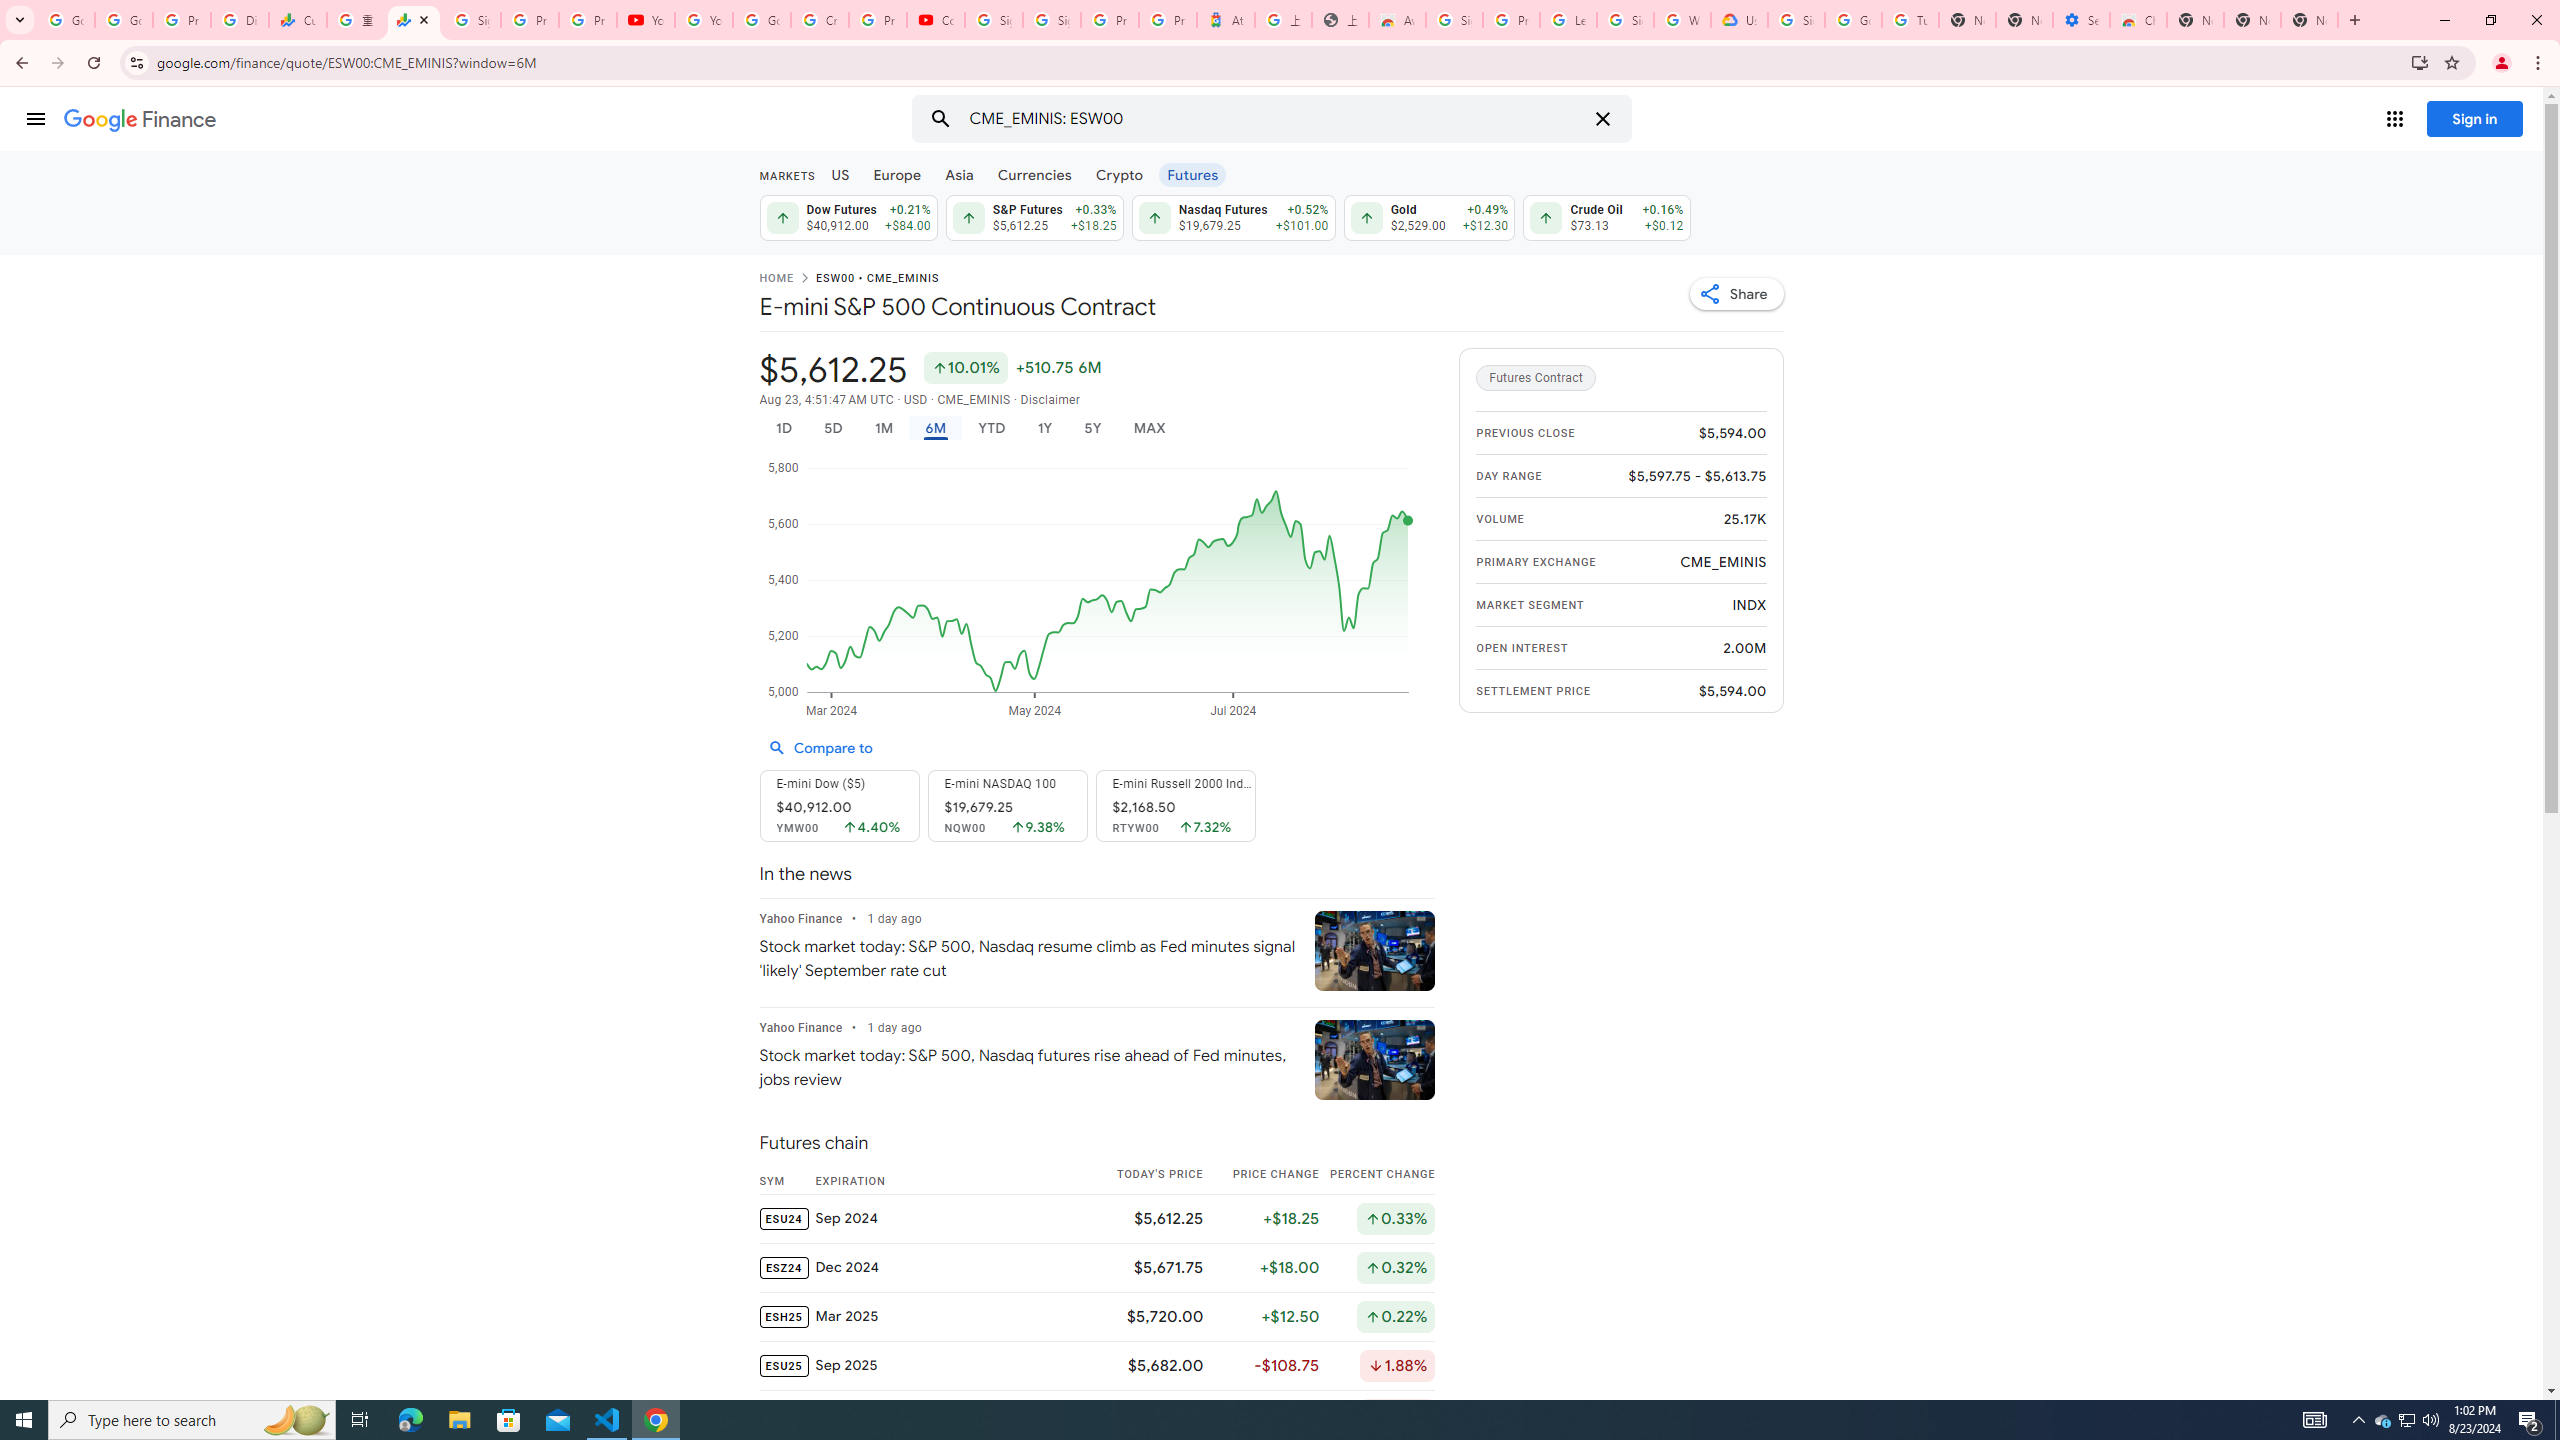 The width and height of the screenshot is (2560, 1440). I want to click on Sign in - Google Accounts, so click(1795, 20).